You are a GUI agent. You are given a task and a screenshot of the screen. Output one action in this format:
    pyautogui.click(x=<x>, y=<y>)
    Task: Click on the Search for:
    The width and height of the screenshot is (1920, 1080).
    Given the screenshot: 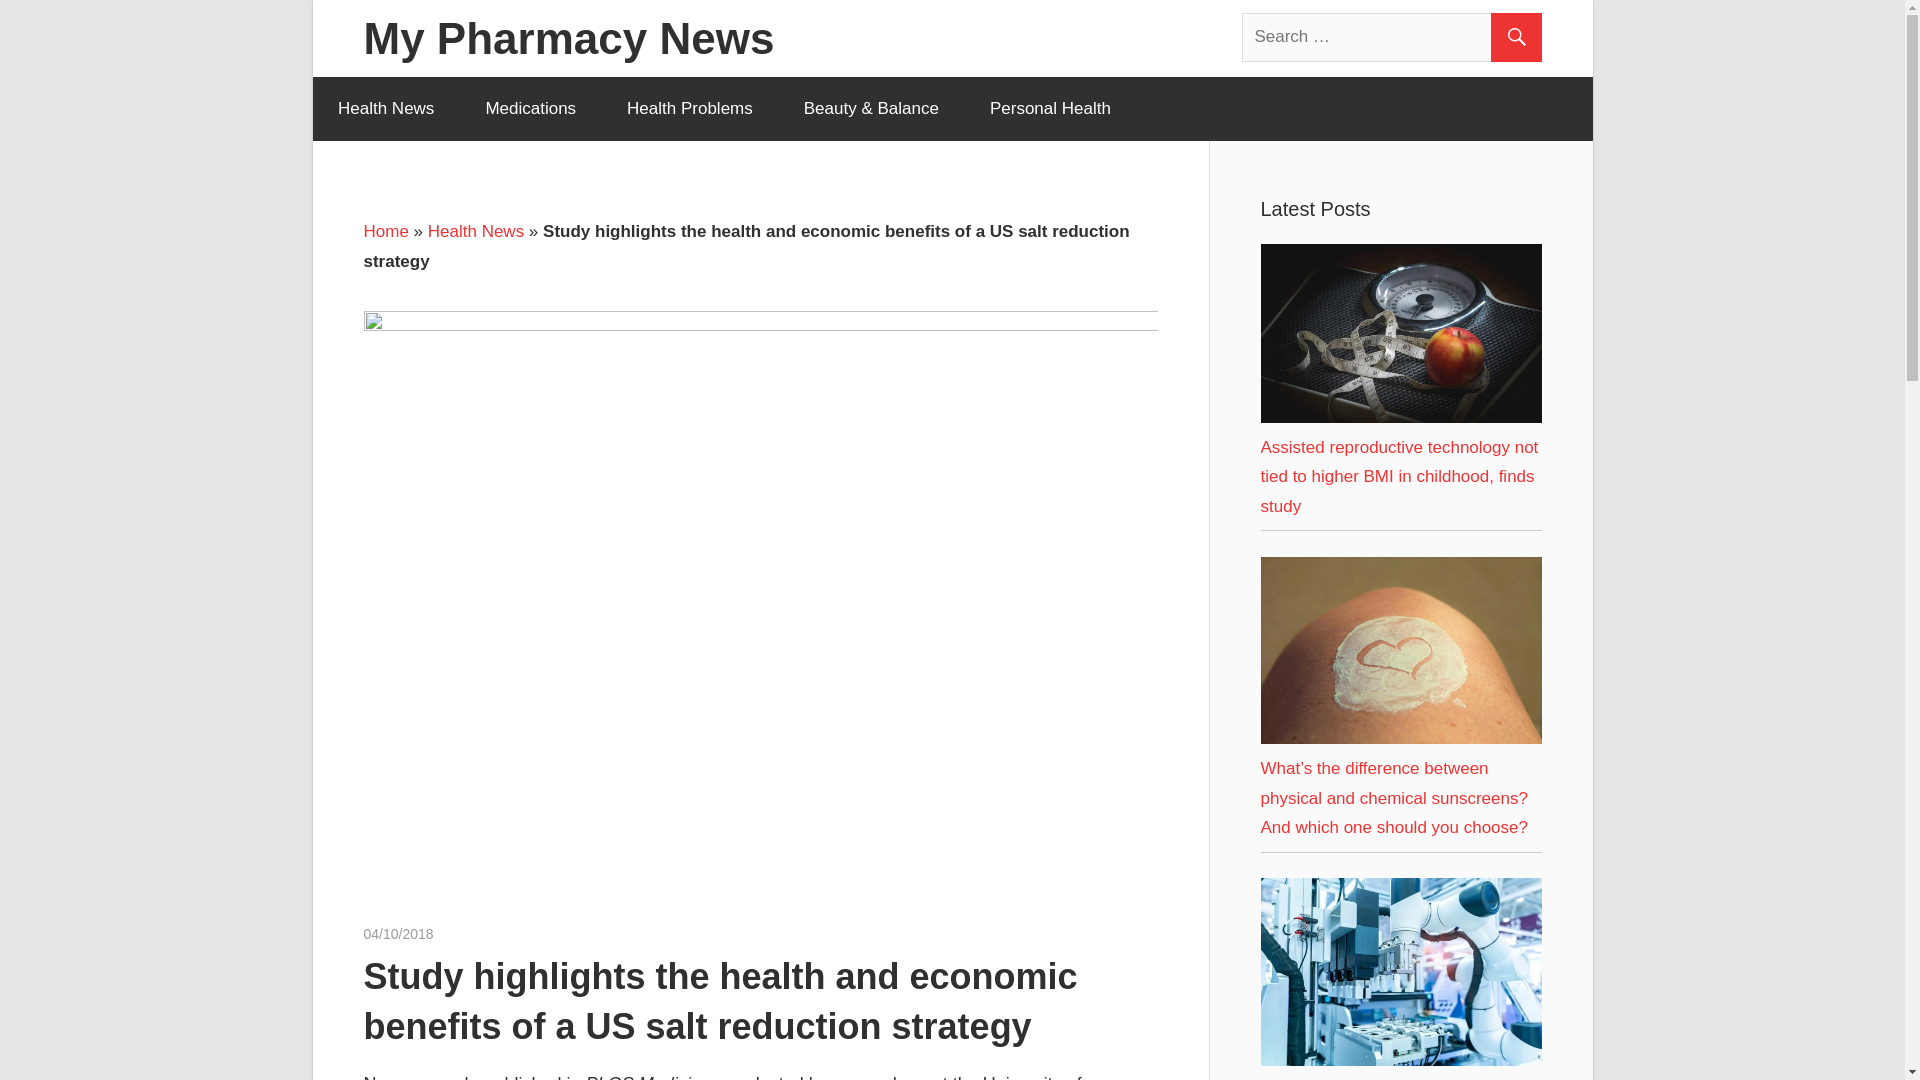 What is the action you would take?
    pyautogui.click(x=1392, y=36)
    